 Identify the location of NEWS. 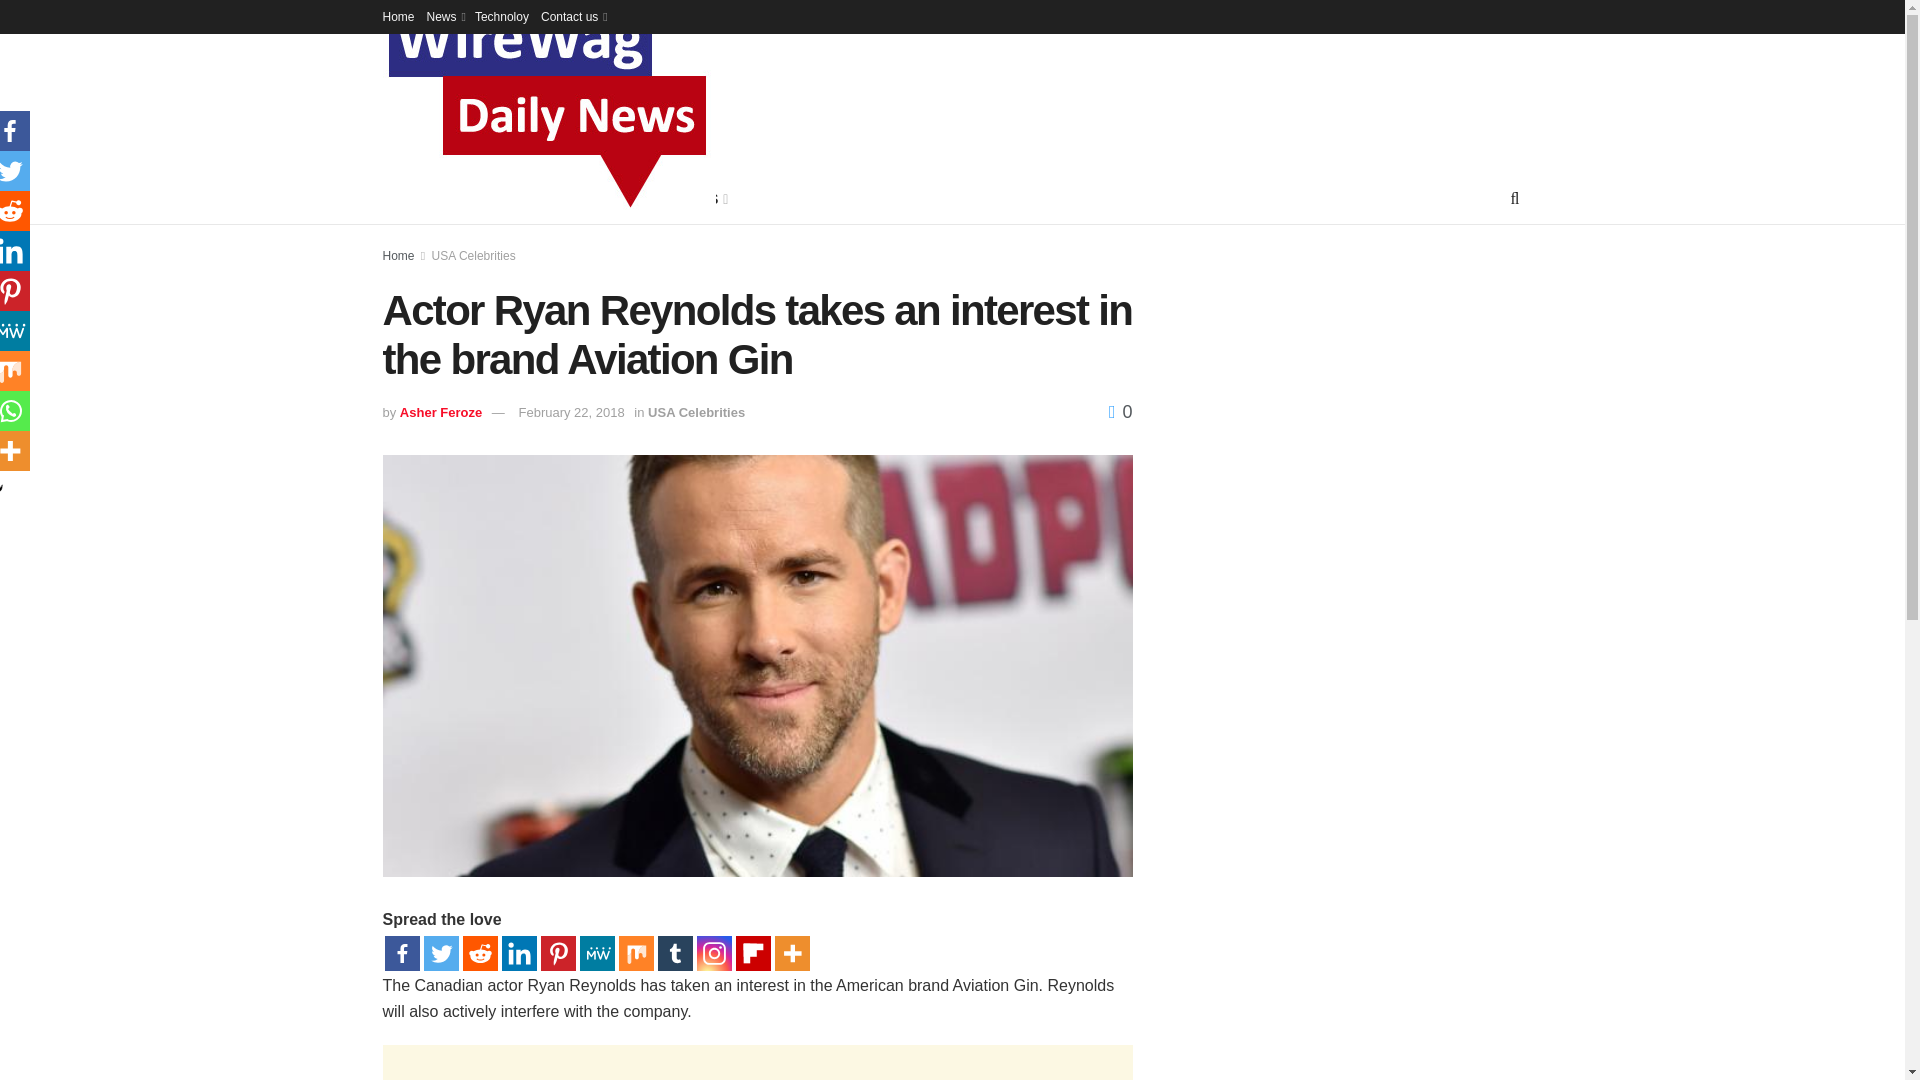
(470, 198).